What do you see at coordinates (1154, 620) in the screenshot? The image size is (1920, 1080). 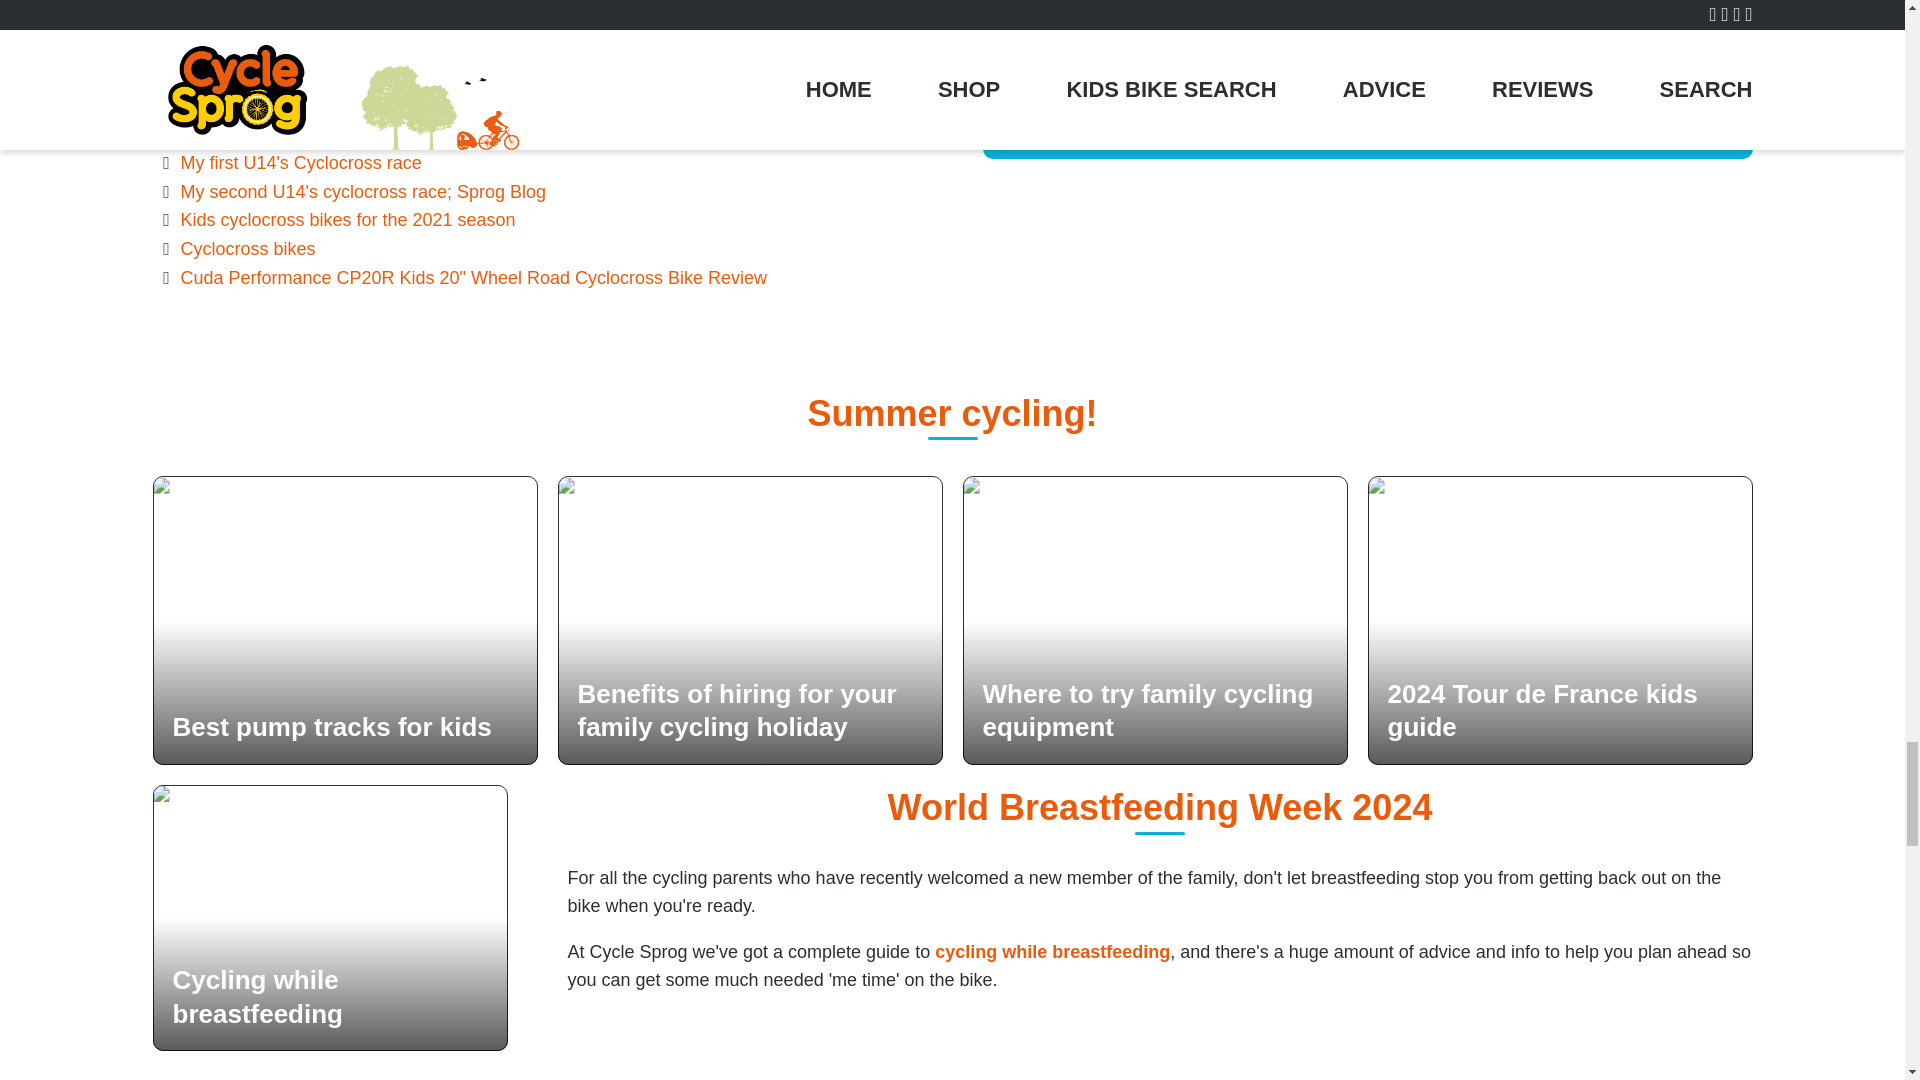 I see `Where to try family cycling equipment` at bounding box center [1154, 620].